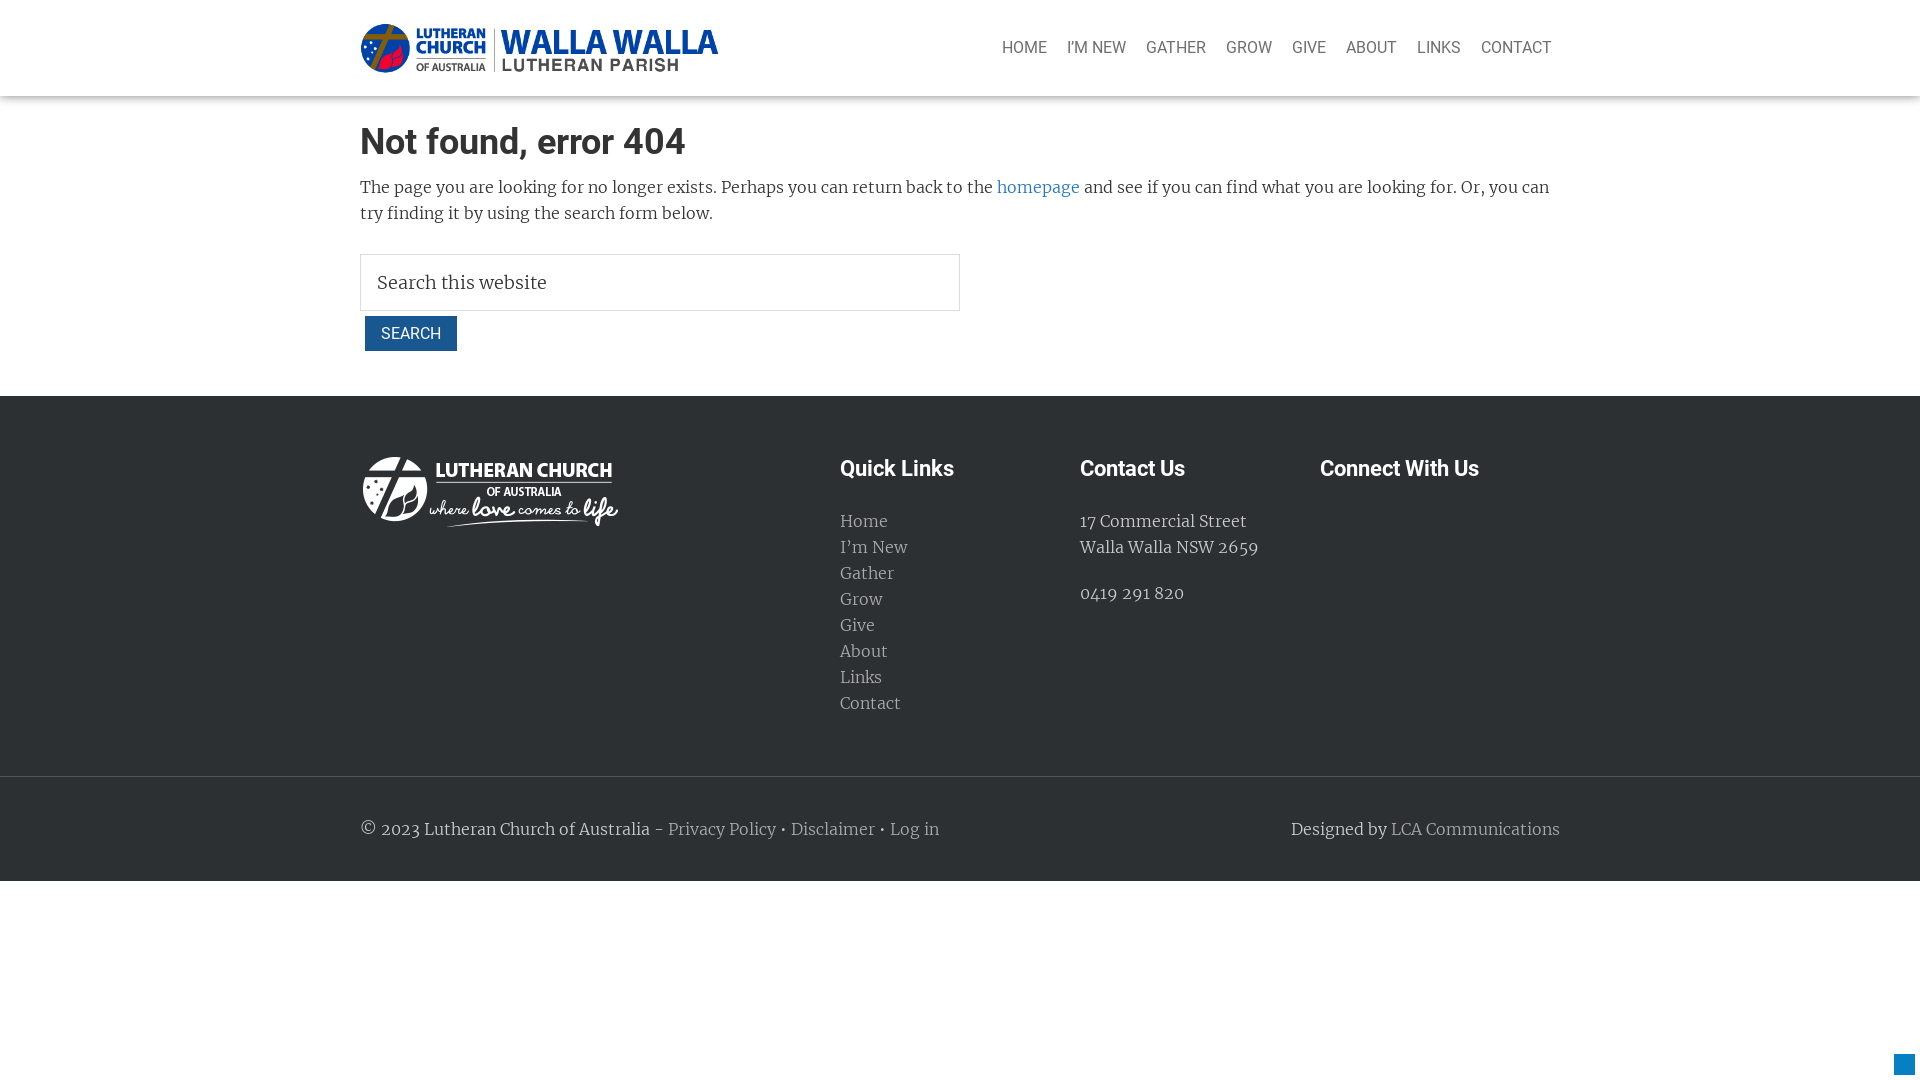 This screenshot has width=1920, height=1080. Describe the element at coordinates (1024, 48) in the screenshot. I see `HOME` at that location.